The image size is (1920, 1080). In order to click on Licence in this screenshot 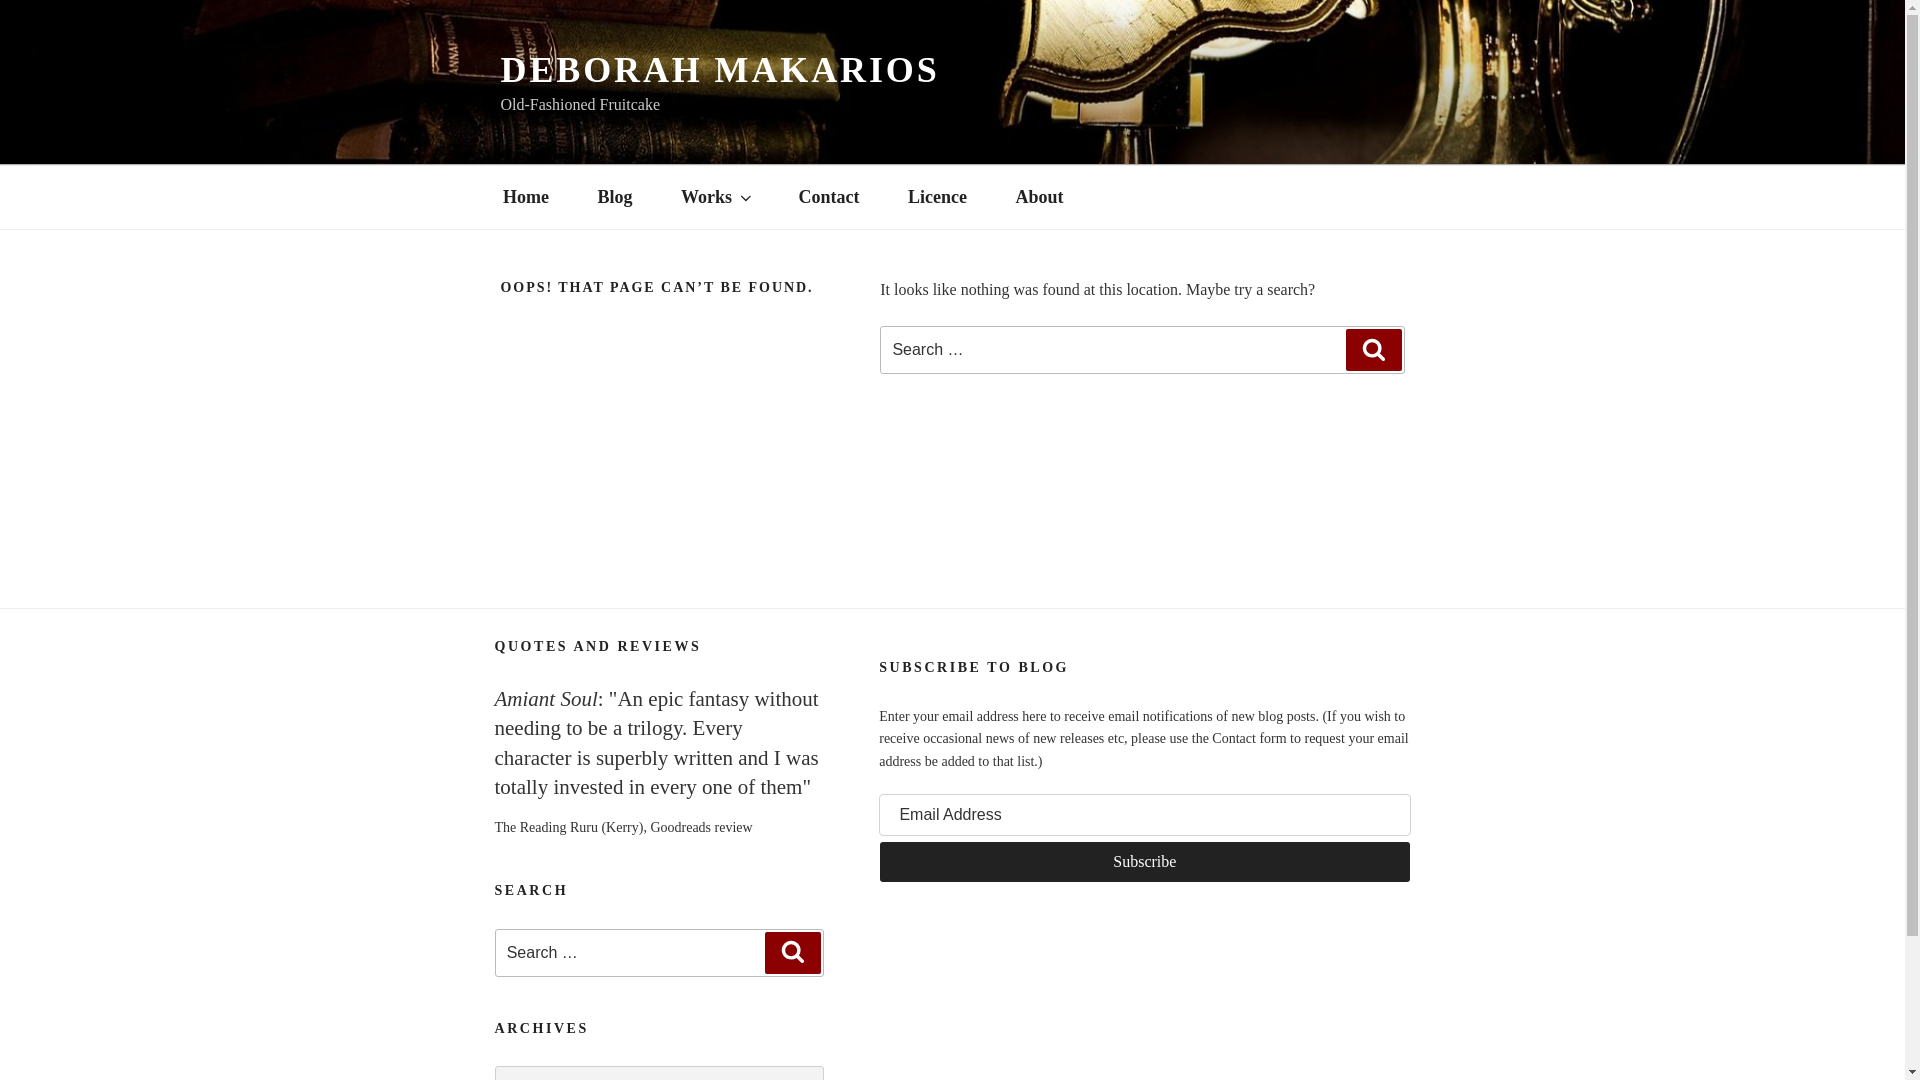, I will do `click(938, 197)`.